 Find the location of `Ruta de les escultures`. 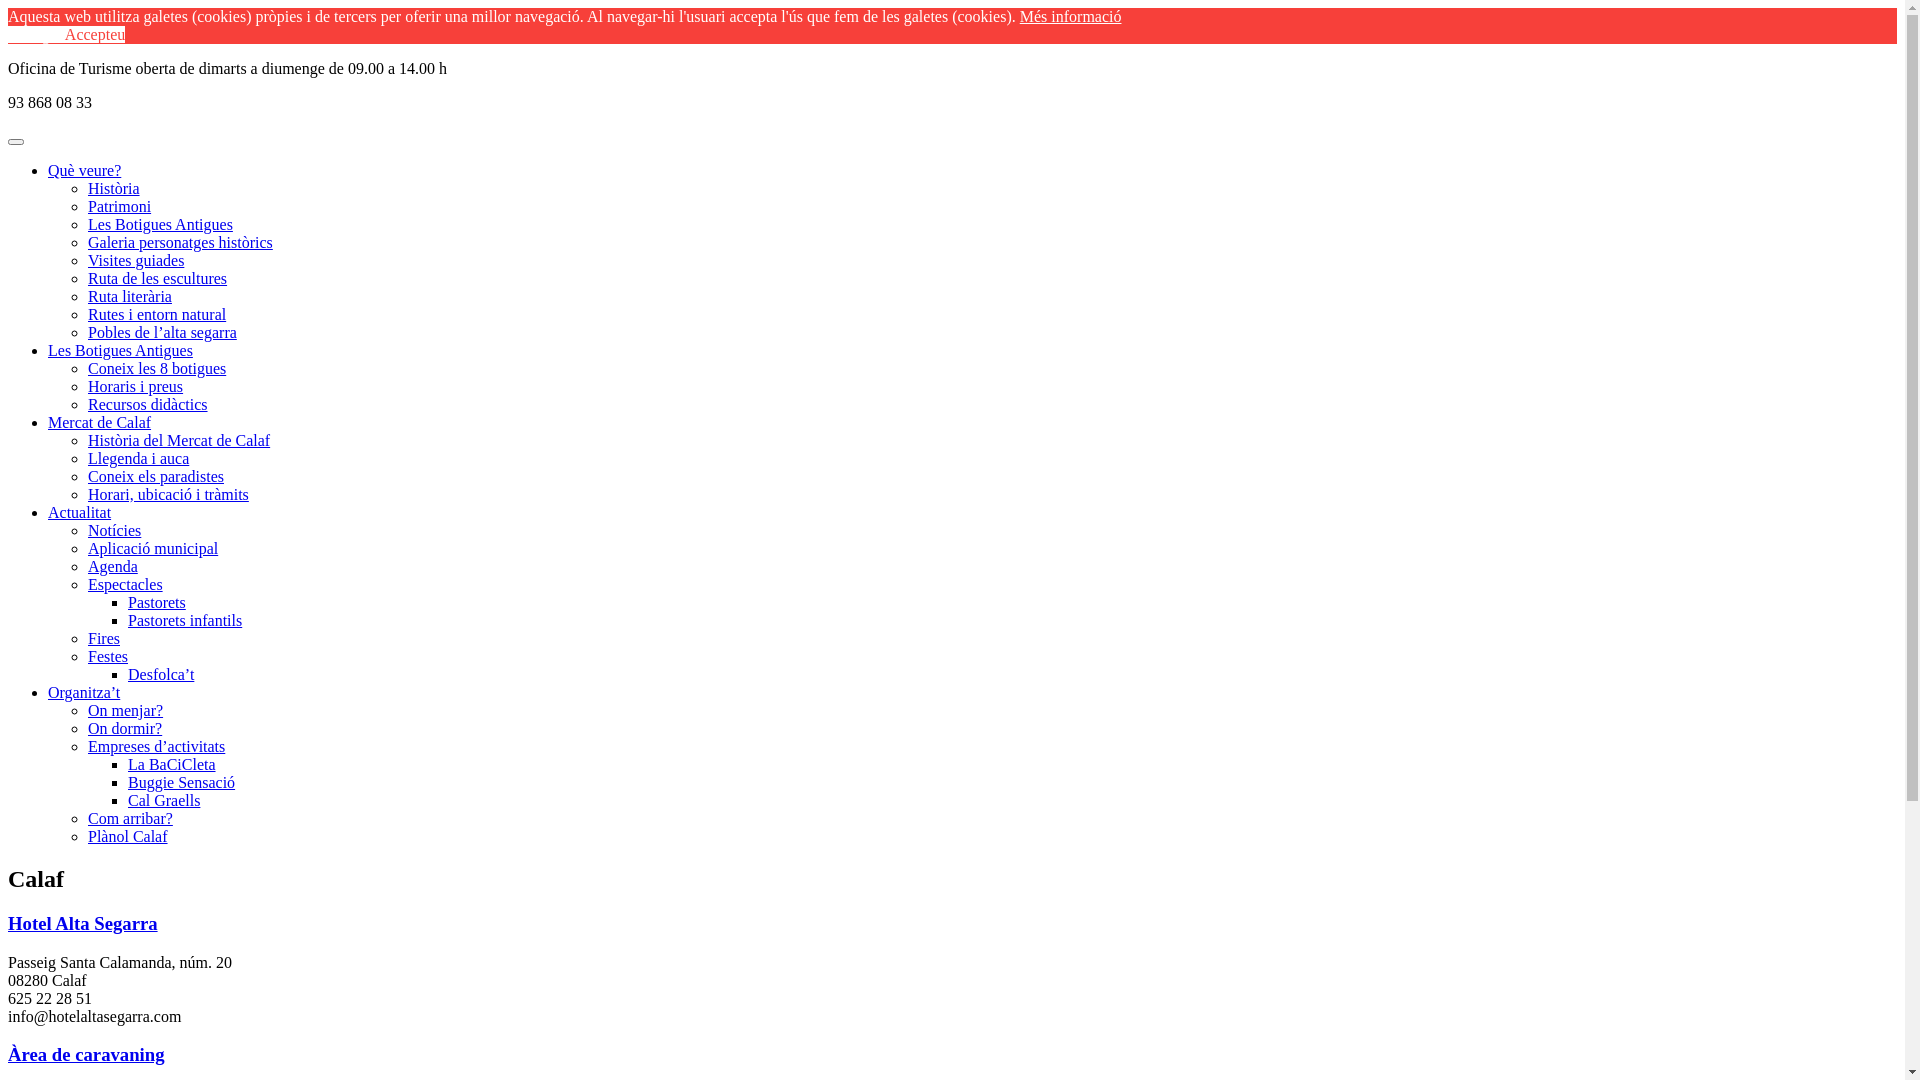

Ruta de les escultures is located at coordinates (158, 278).